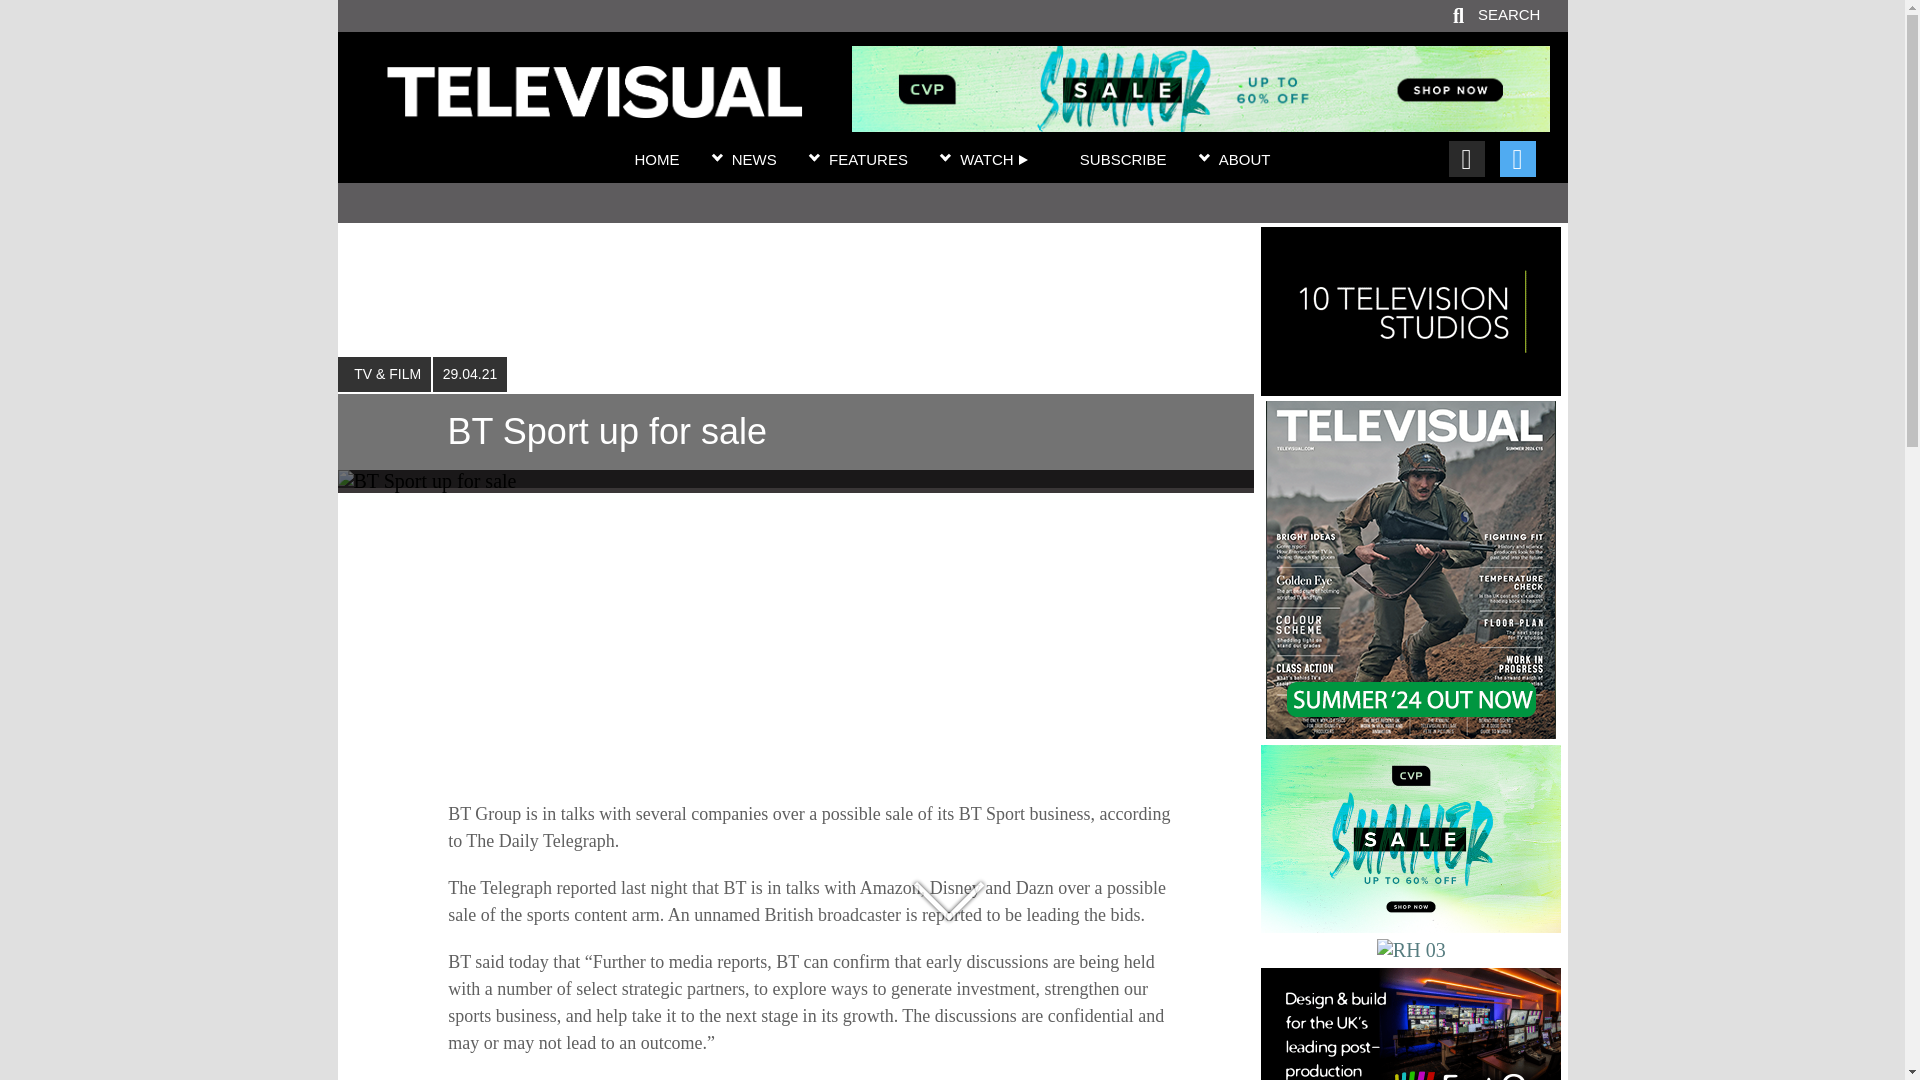  What do you see at coordinates (594, 106) in the screenshot?
I see `BT Sport up for sale` at bounding box center [594, 106].